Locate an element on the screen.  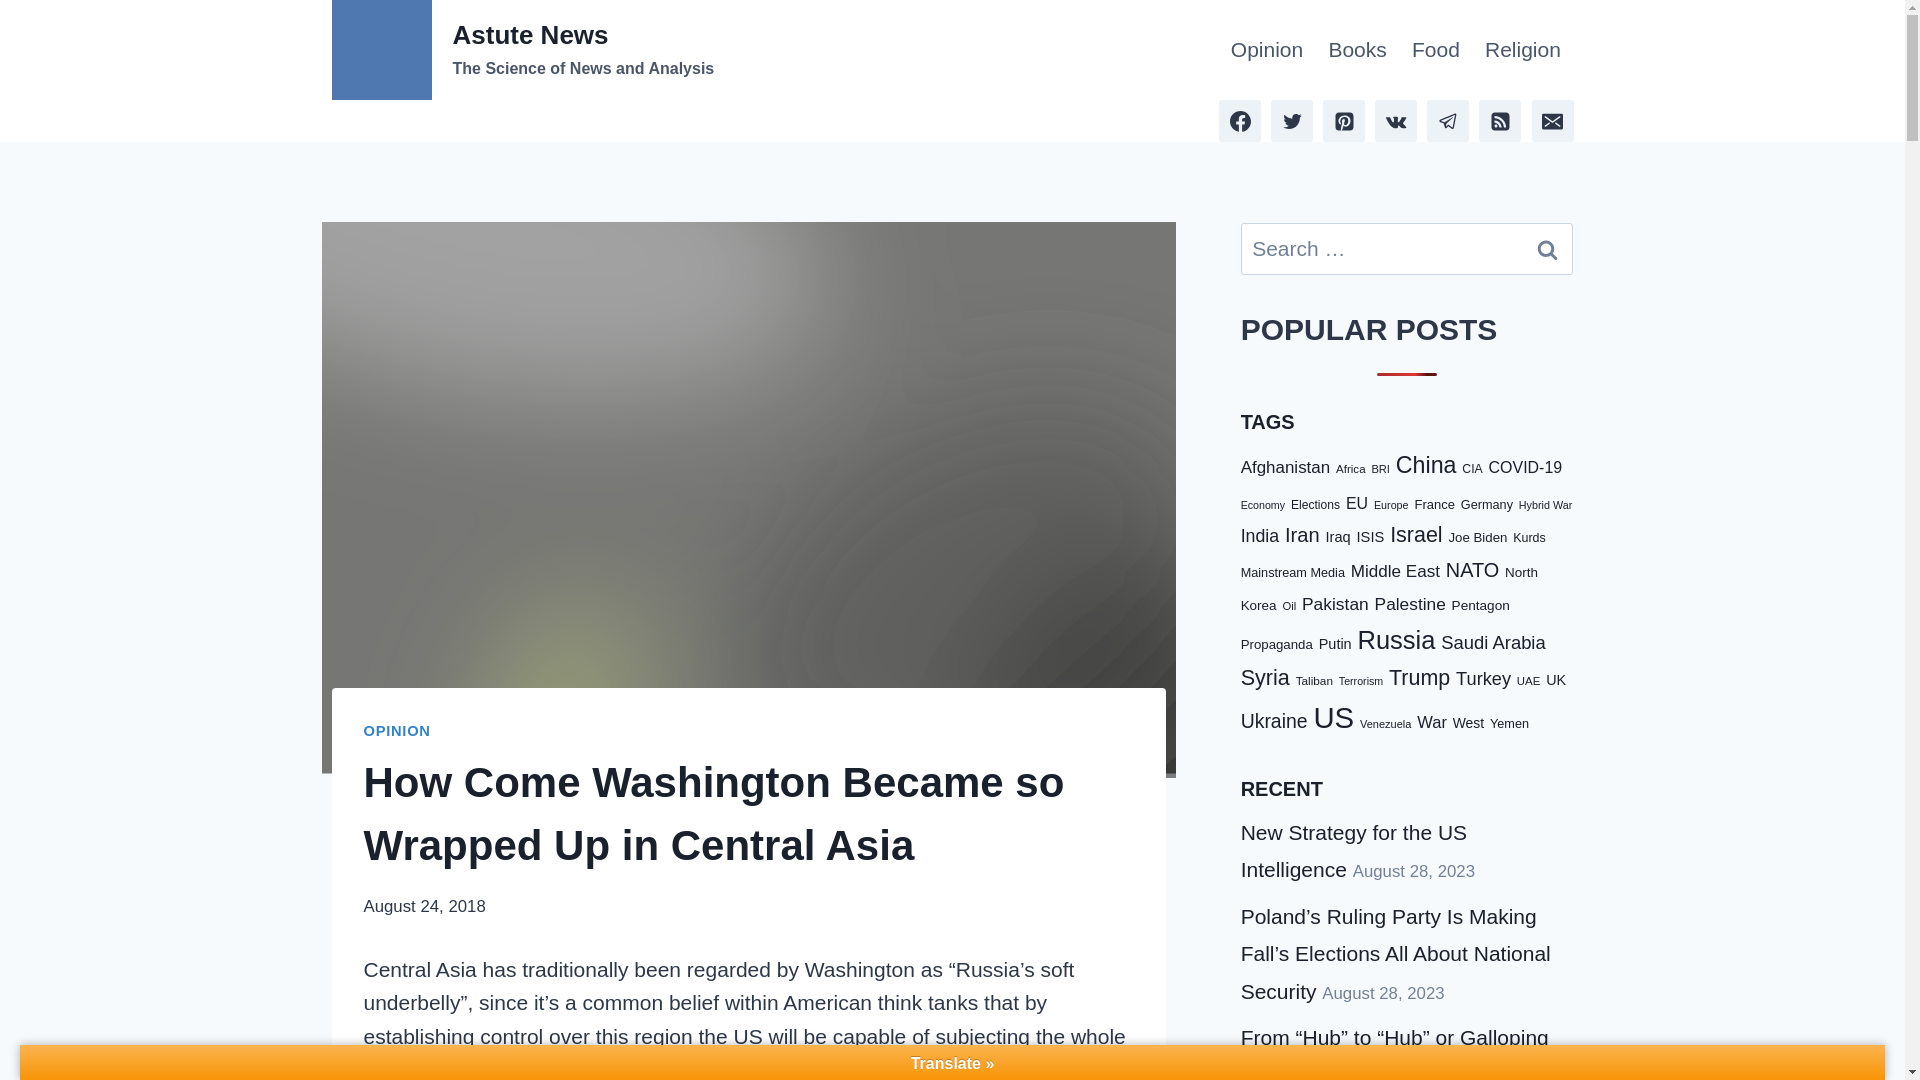
Religion is located at coordinates (1522, 50).